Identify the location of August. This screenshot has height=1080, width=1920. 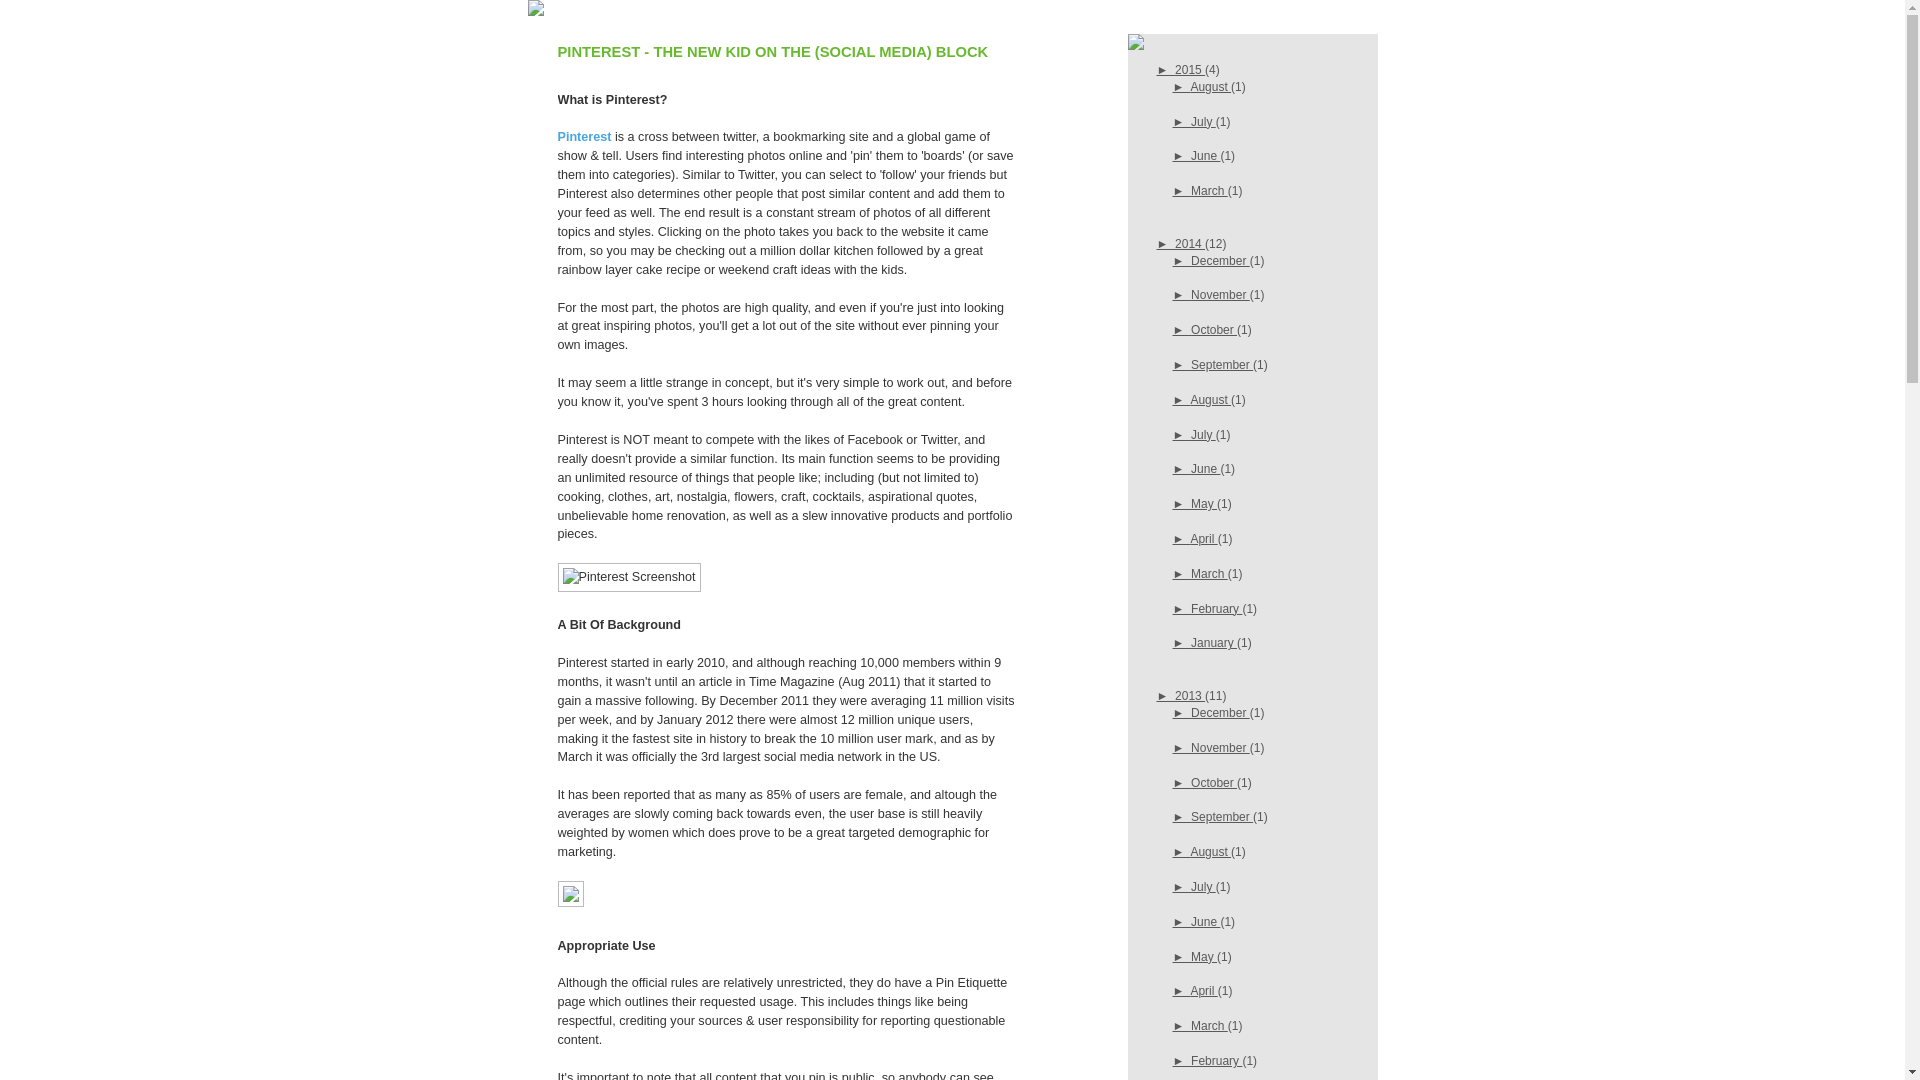
(1210, 852).